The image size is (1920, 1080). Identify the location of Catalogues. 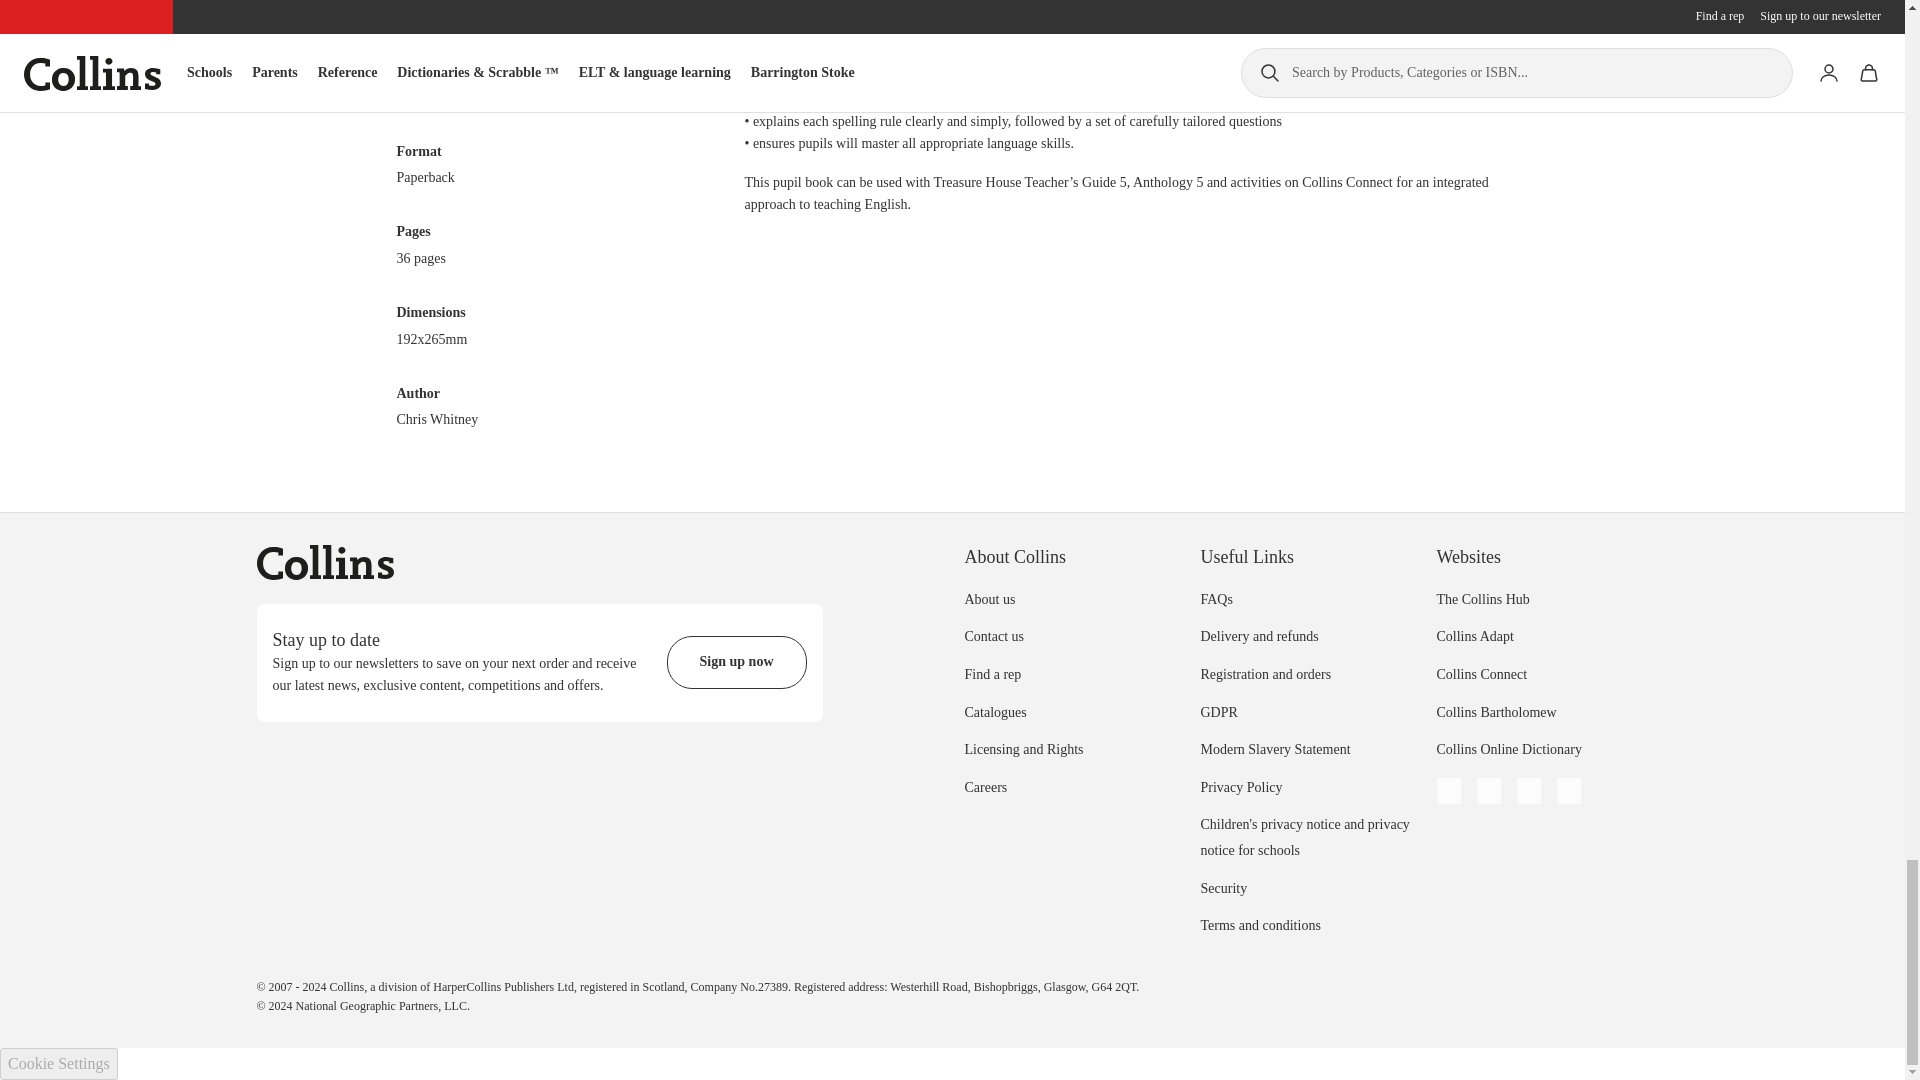
(994, 712).